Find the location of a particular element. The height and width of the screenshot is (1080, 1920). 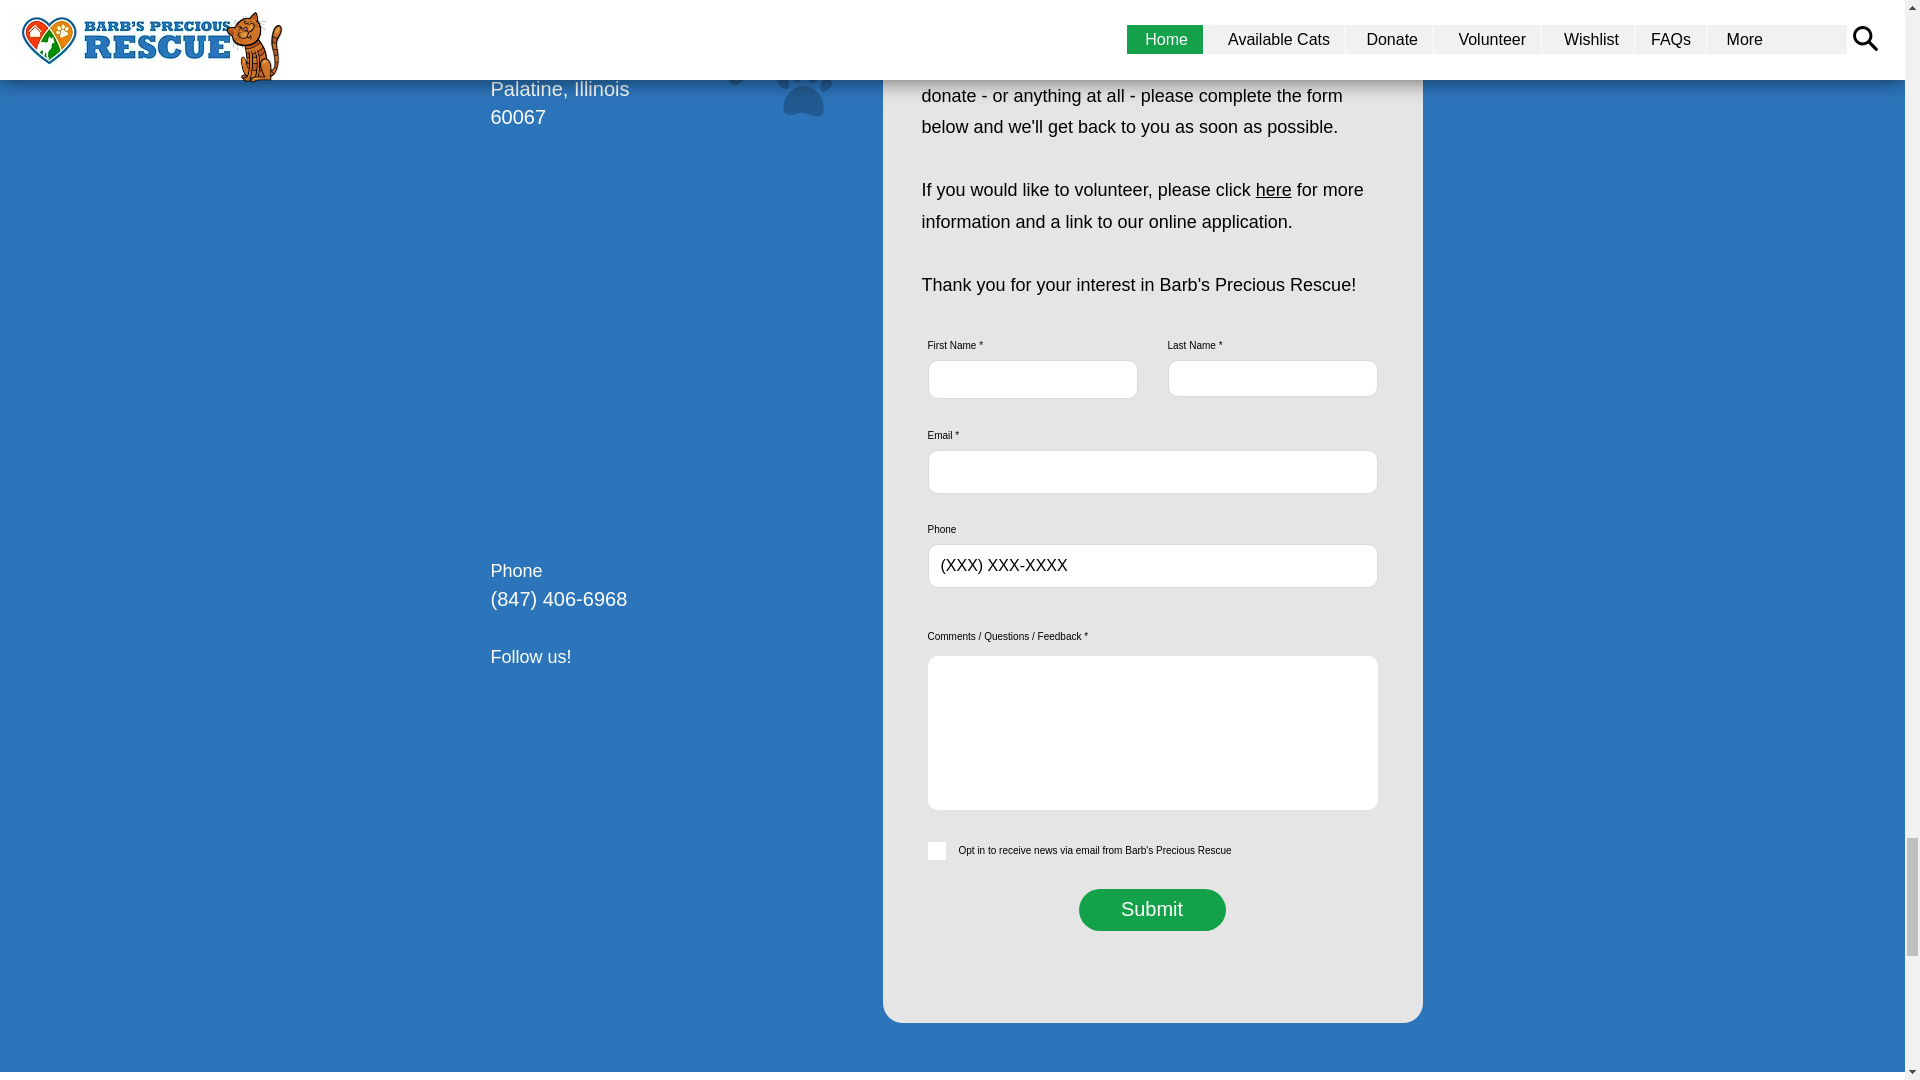

Submit is located at coordinates (1150, 909).